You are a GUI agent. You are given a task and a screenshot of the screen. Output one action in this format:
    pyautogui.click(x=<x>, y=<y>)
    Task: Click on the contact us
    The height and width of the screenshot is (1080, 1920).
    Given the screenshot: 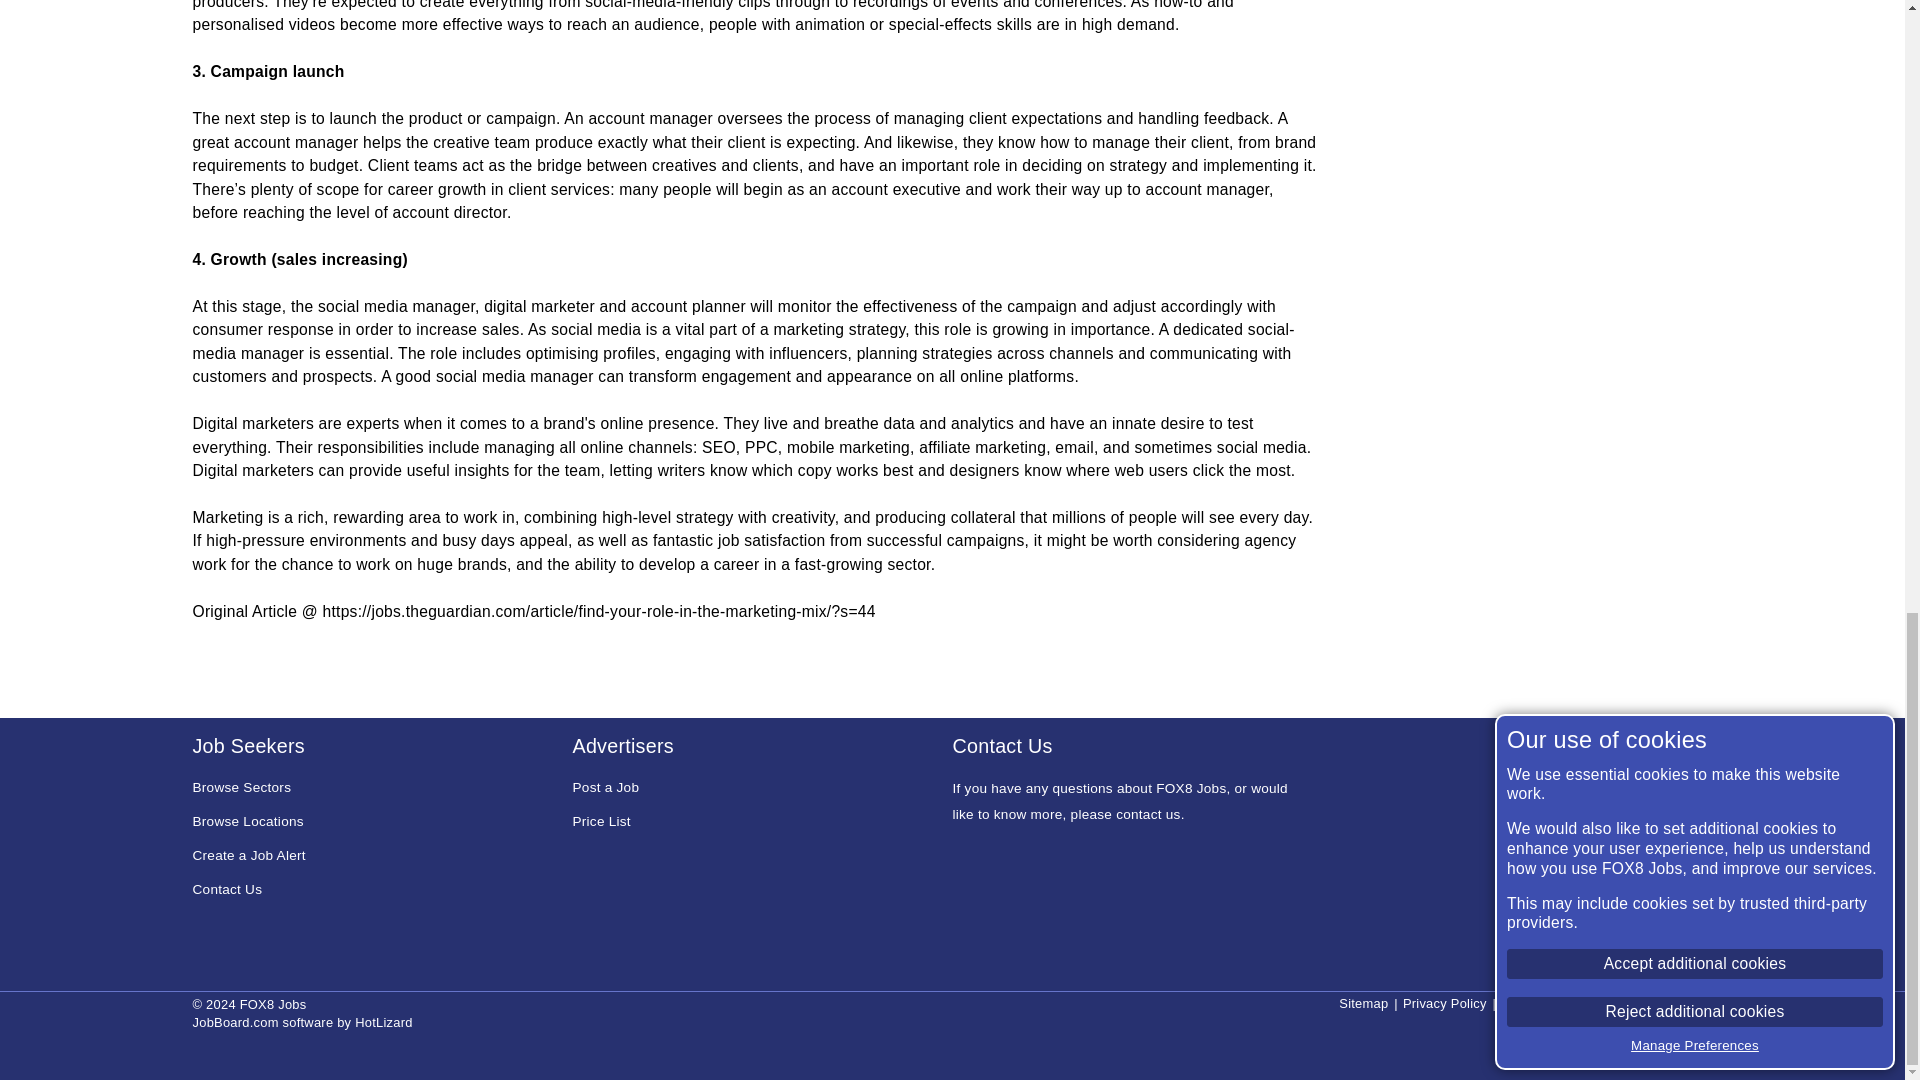 What is the action you would take?
    pyautogui.click(x=1148, y=814)
    